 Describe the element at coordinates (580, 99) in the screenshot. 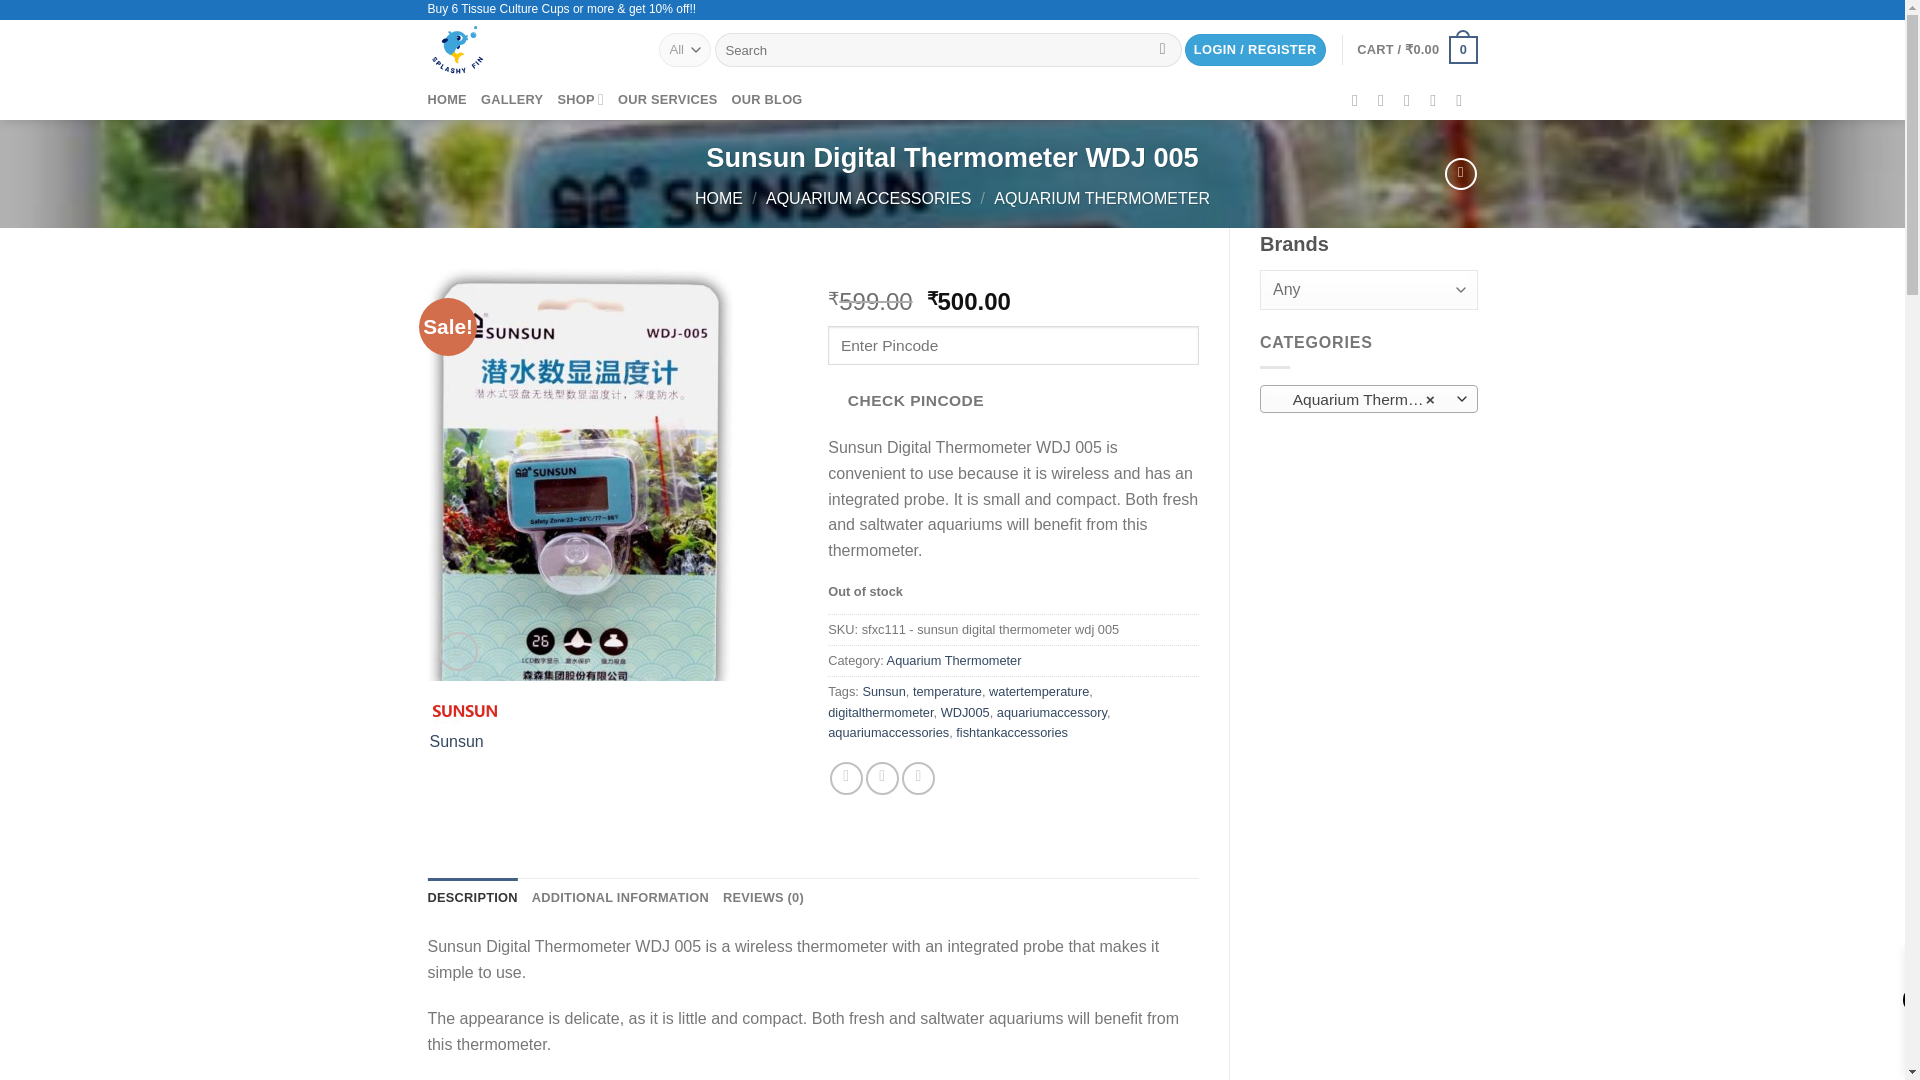

I see `SHOP` at that location.